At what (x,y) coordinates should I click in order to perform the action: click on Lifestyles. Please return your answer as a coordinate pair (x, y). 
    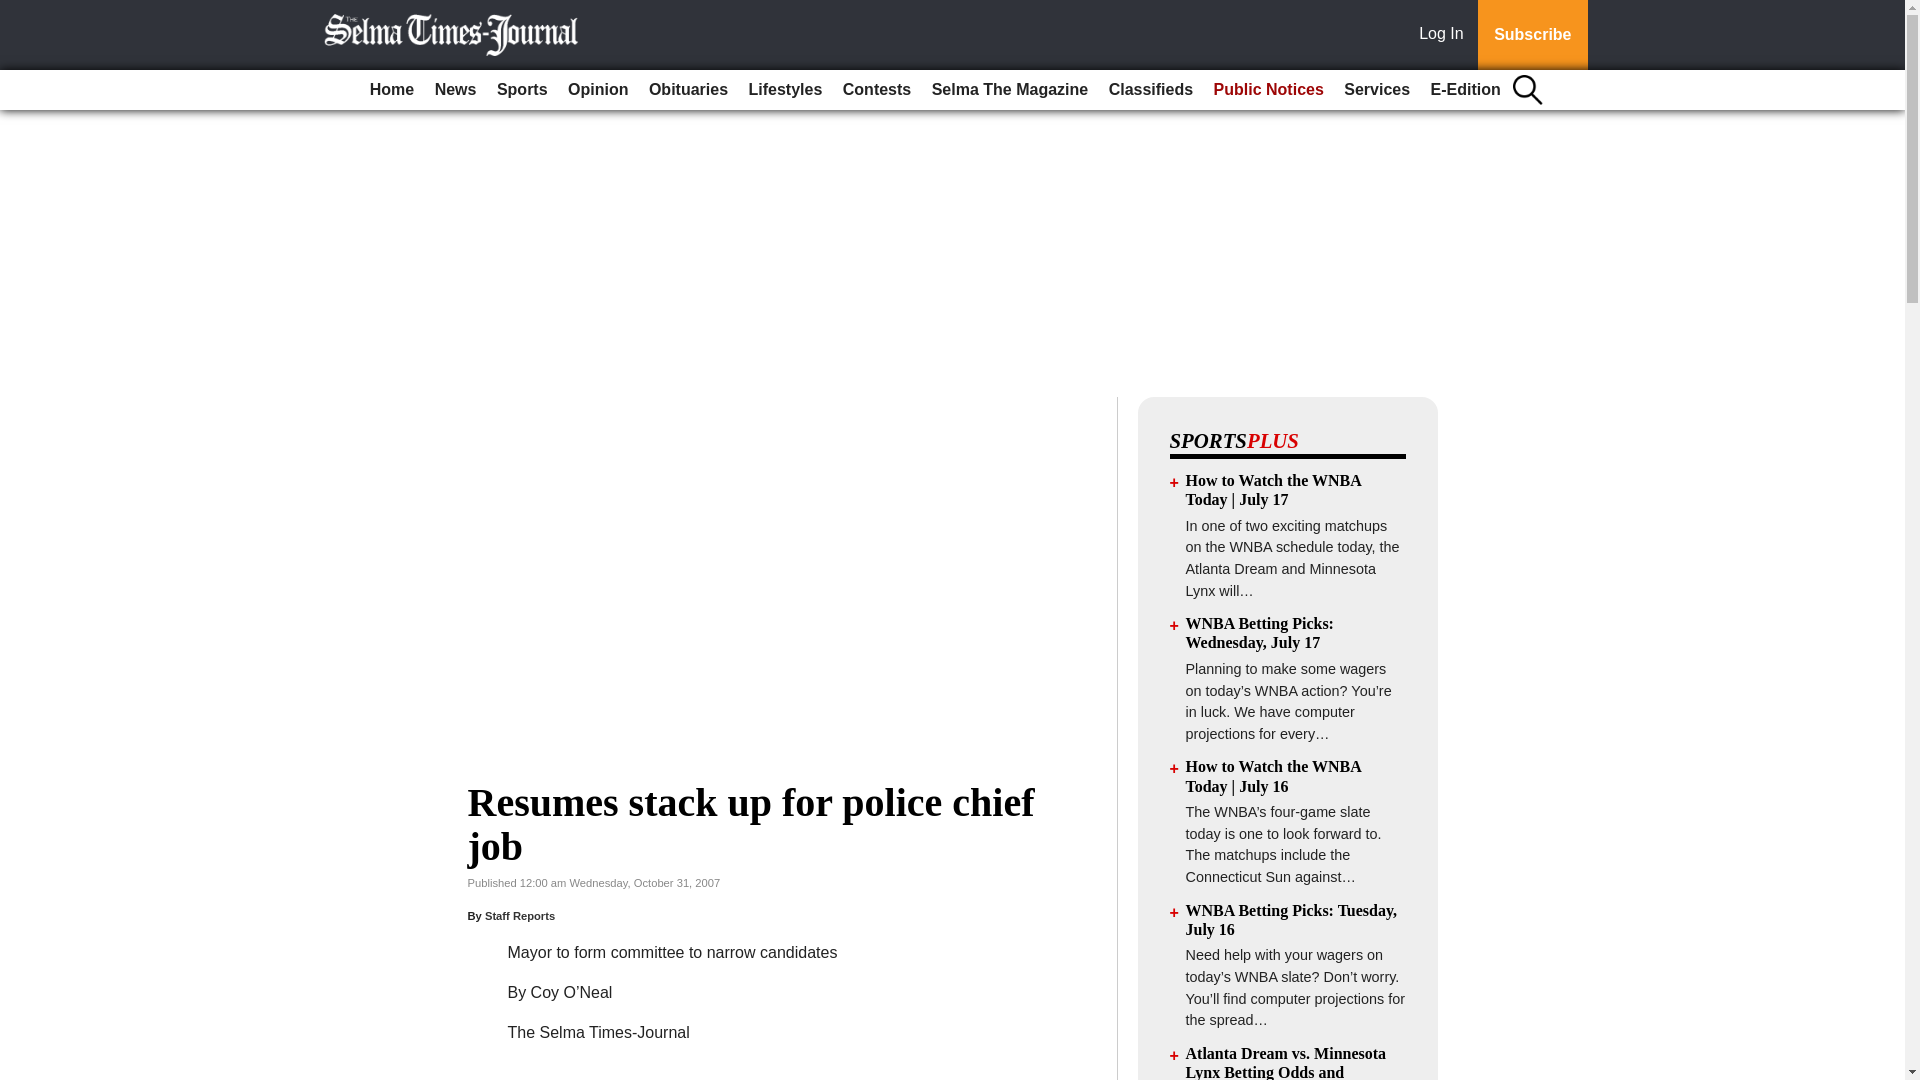
    Looking at the image, I should click on (786, 90).